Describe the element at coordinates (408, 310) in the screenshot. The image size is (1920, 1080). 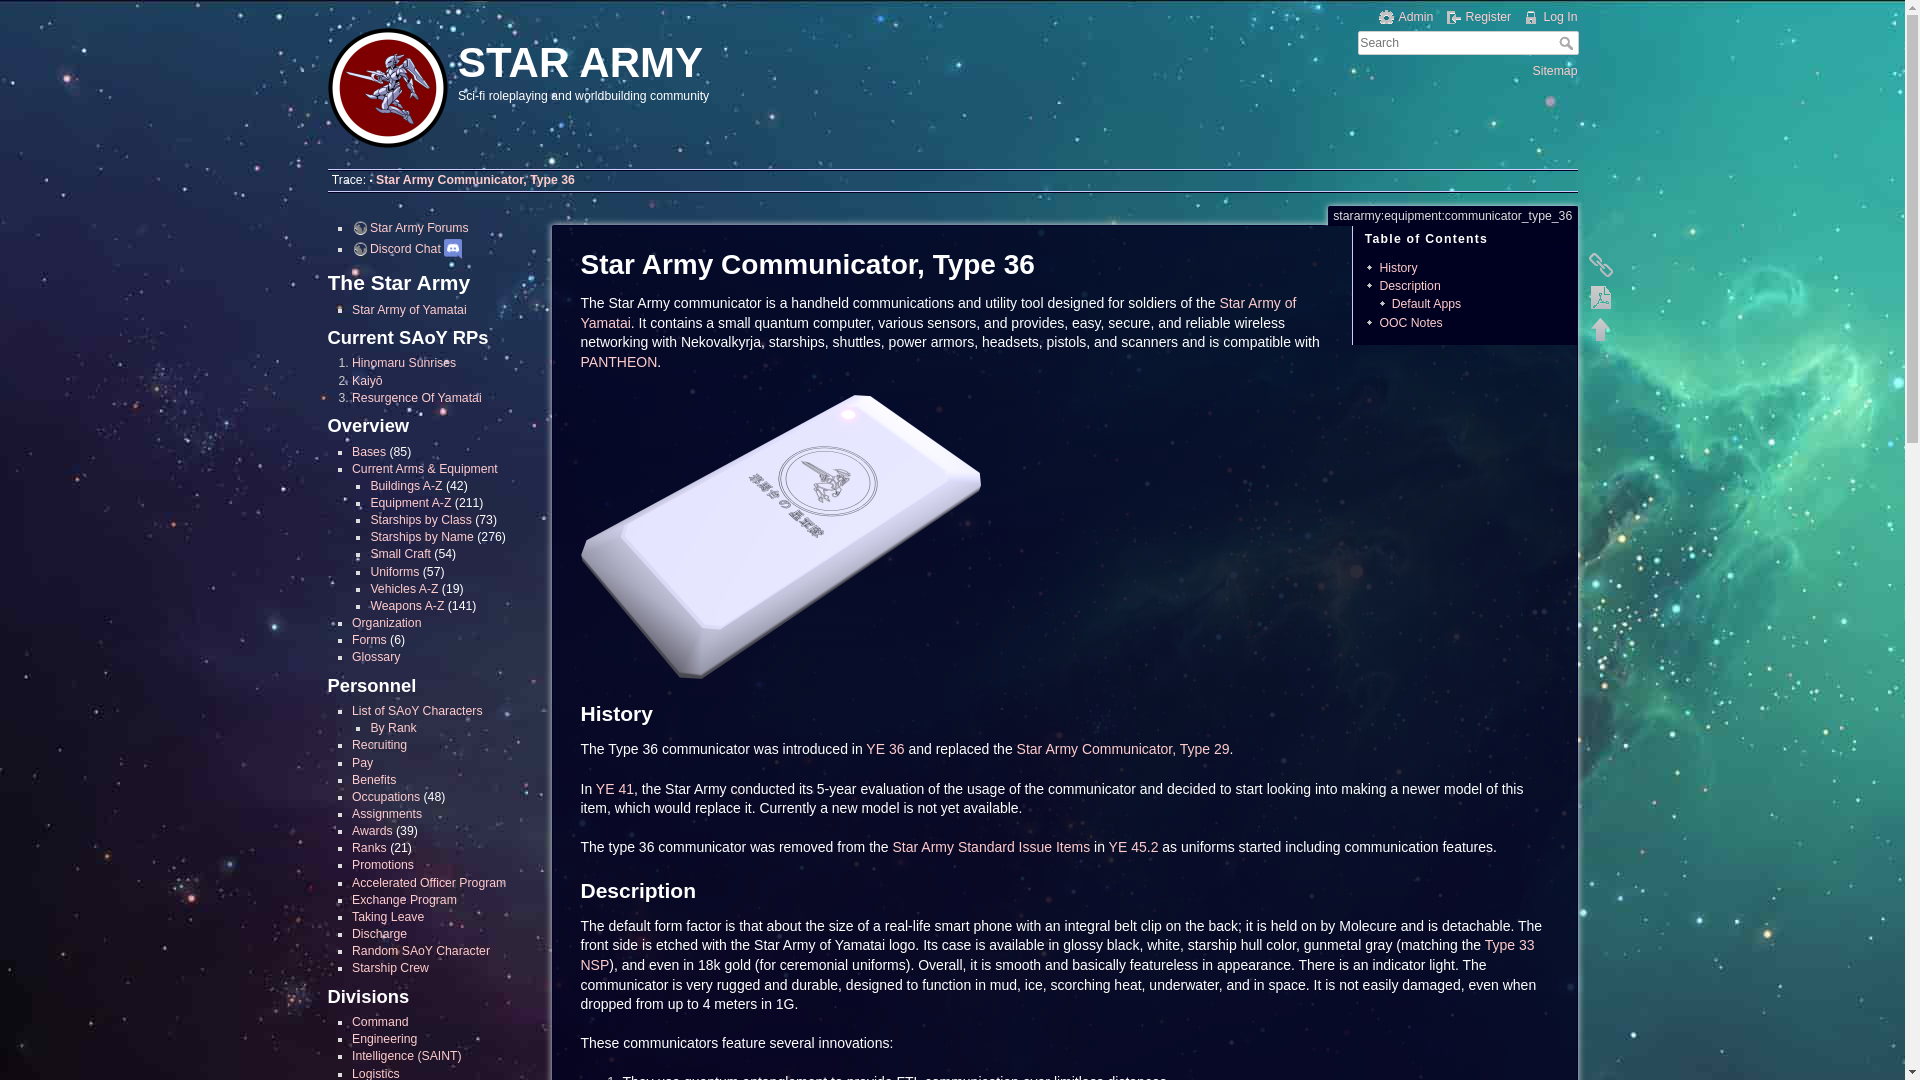
I see `Star Army of Yamatai` at that location.